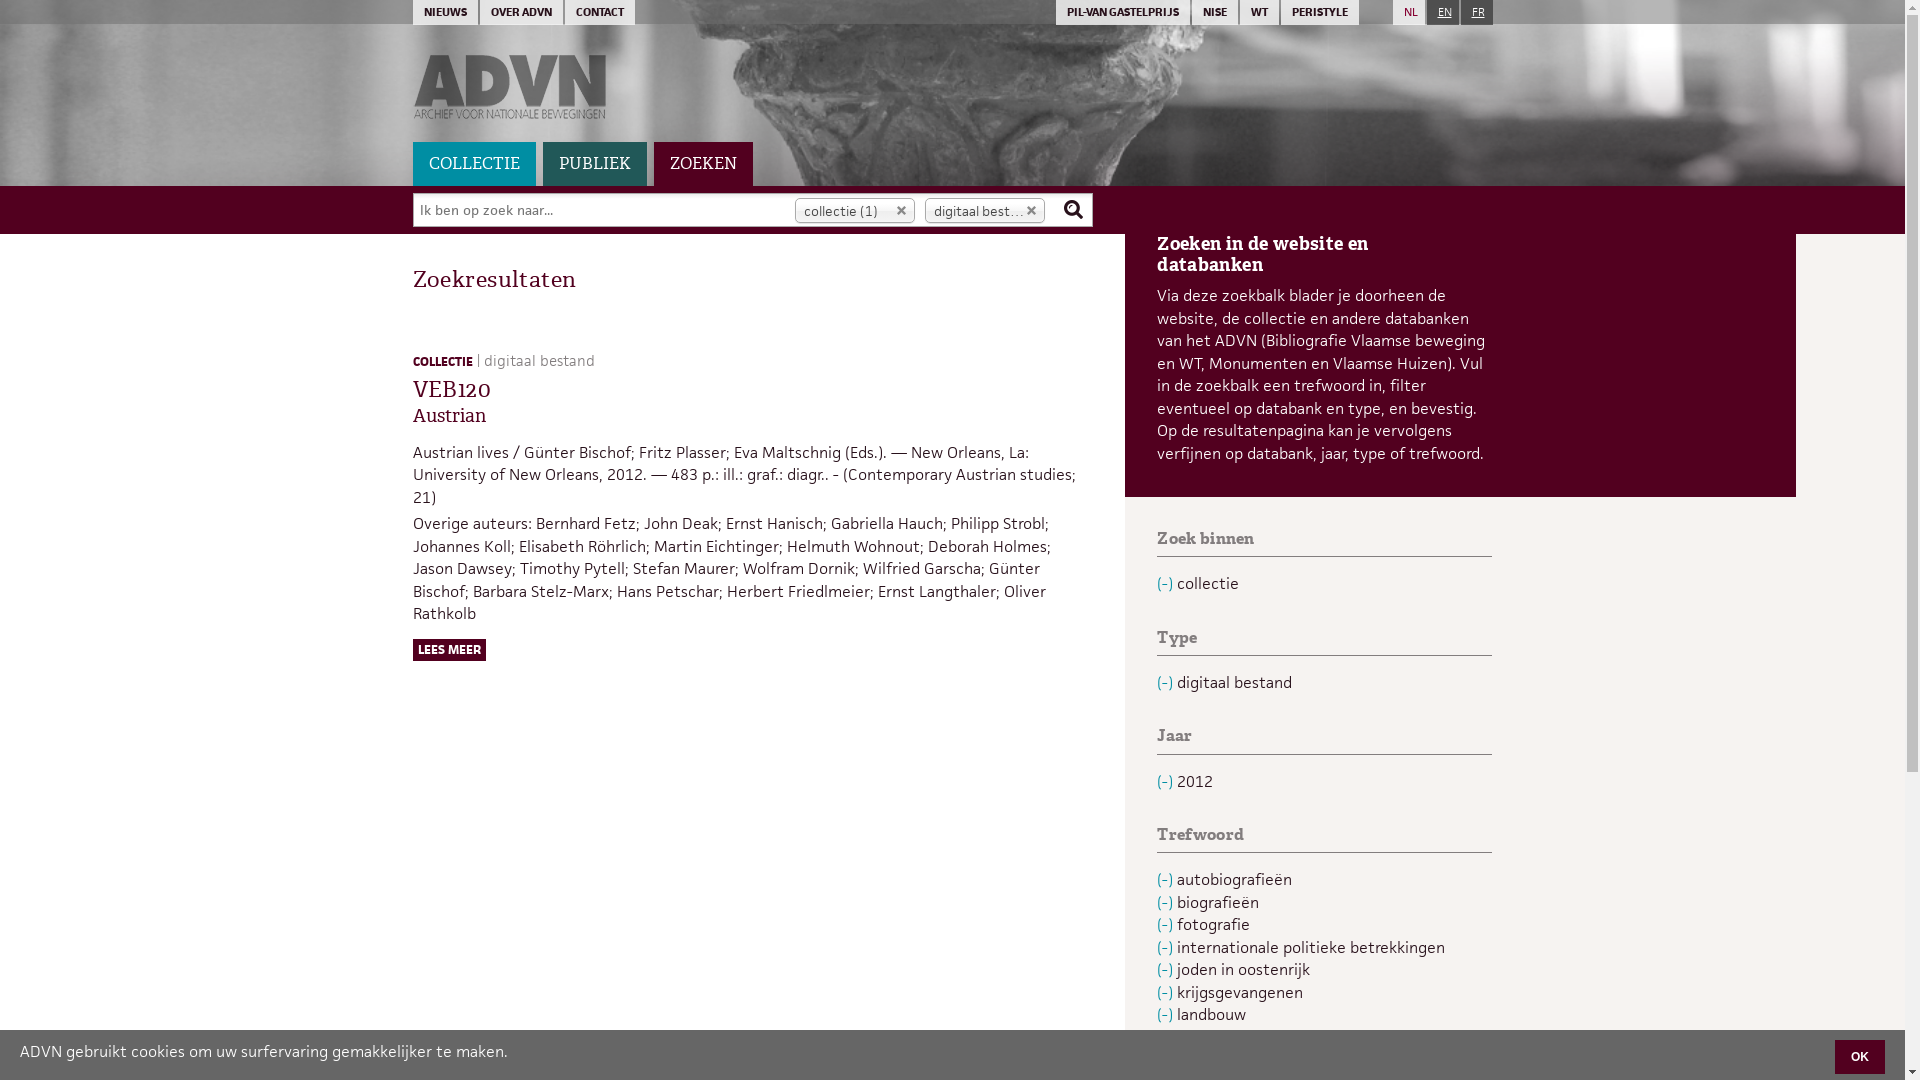 Image resolution: width=1920 pixels, height=1080 pixels. I want to click on EN, so click(1442, 12).